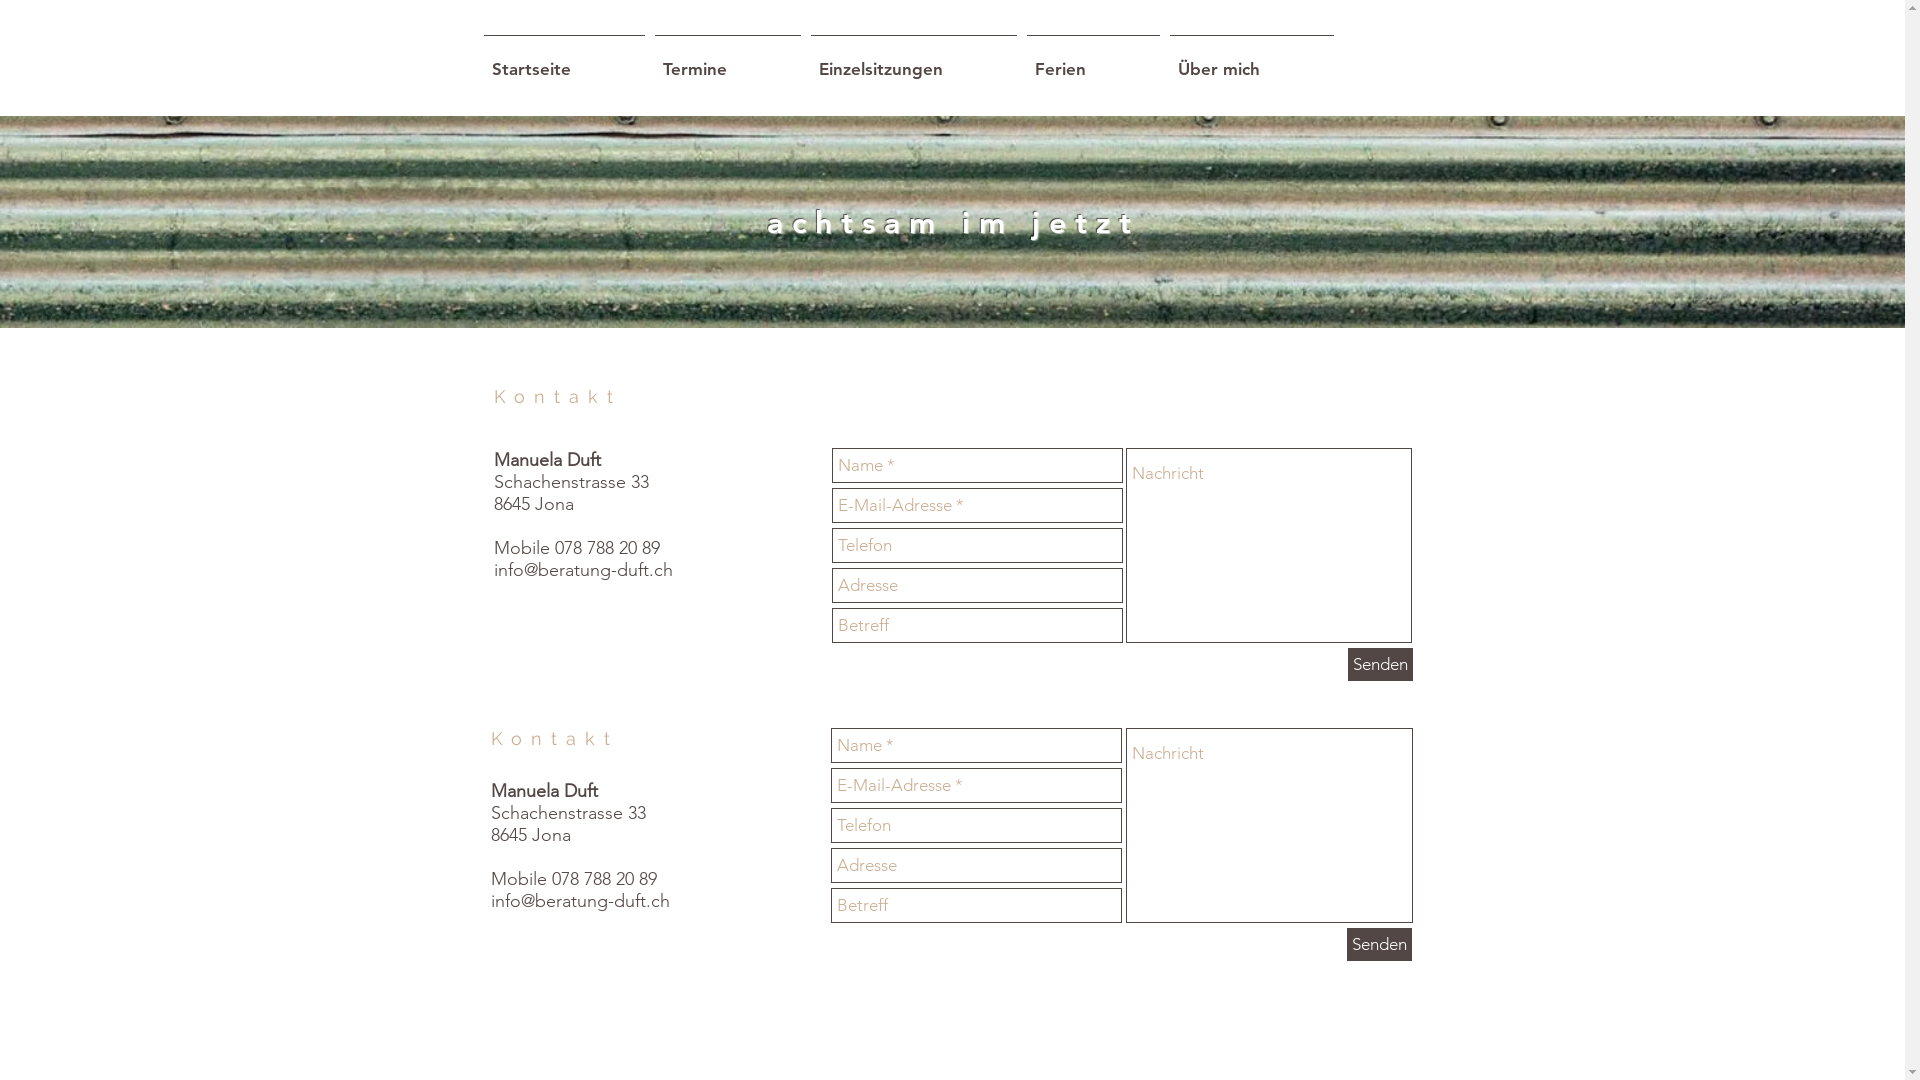 Image resolution: width=1920 pixels, height=1080 pixels. What do you see at coordinates (1380, 664) in the screenshot?
I see `Senden` at bounding box center [1380, 664].